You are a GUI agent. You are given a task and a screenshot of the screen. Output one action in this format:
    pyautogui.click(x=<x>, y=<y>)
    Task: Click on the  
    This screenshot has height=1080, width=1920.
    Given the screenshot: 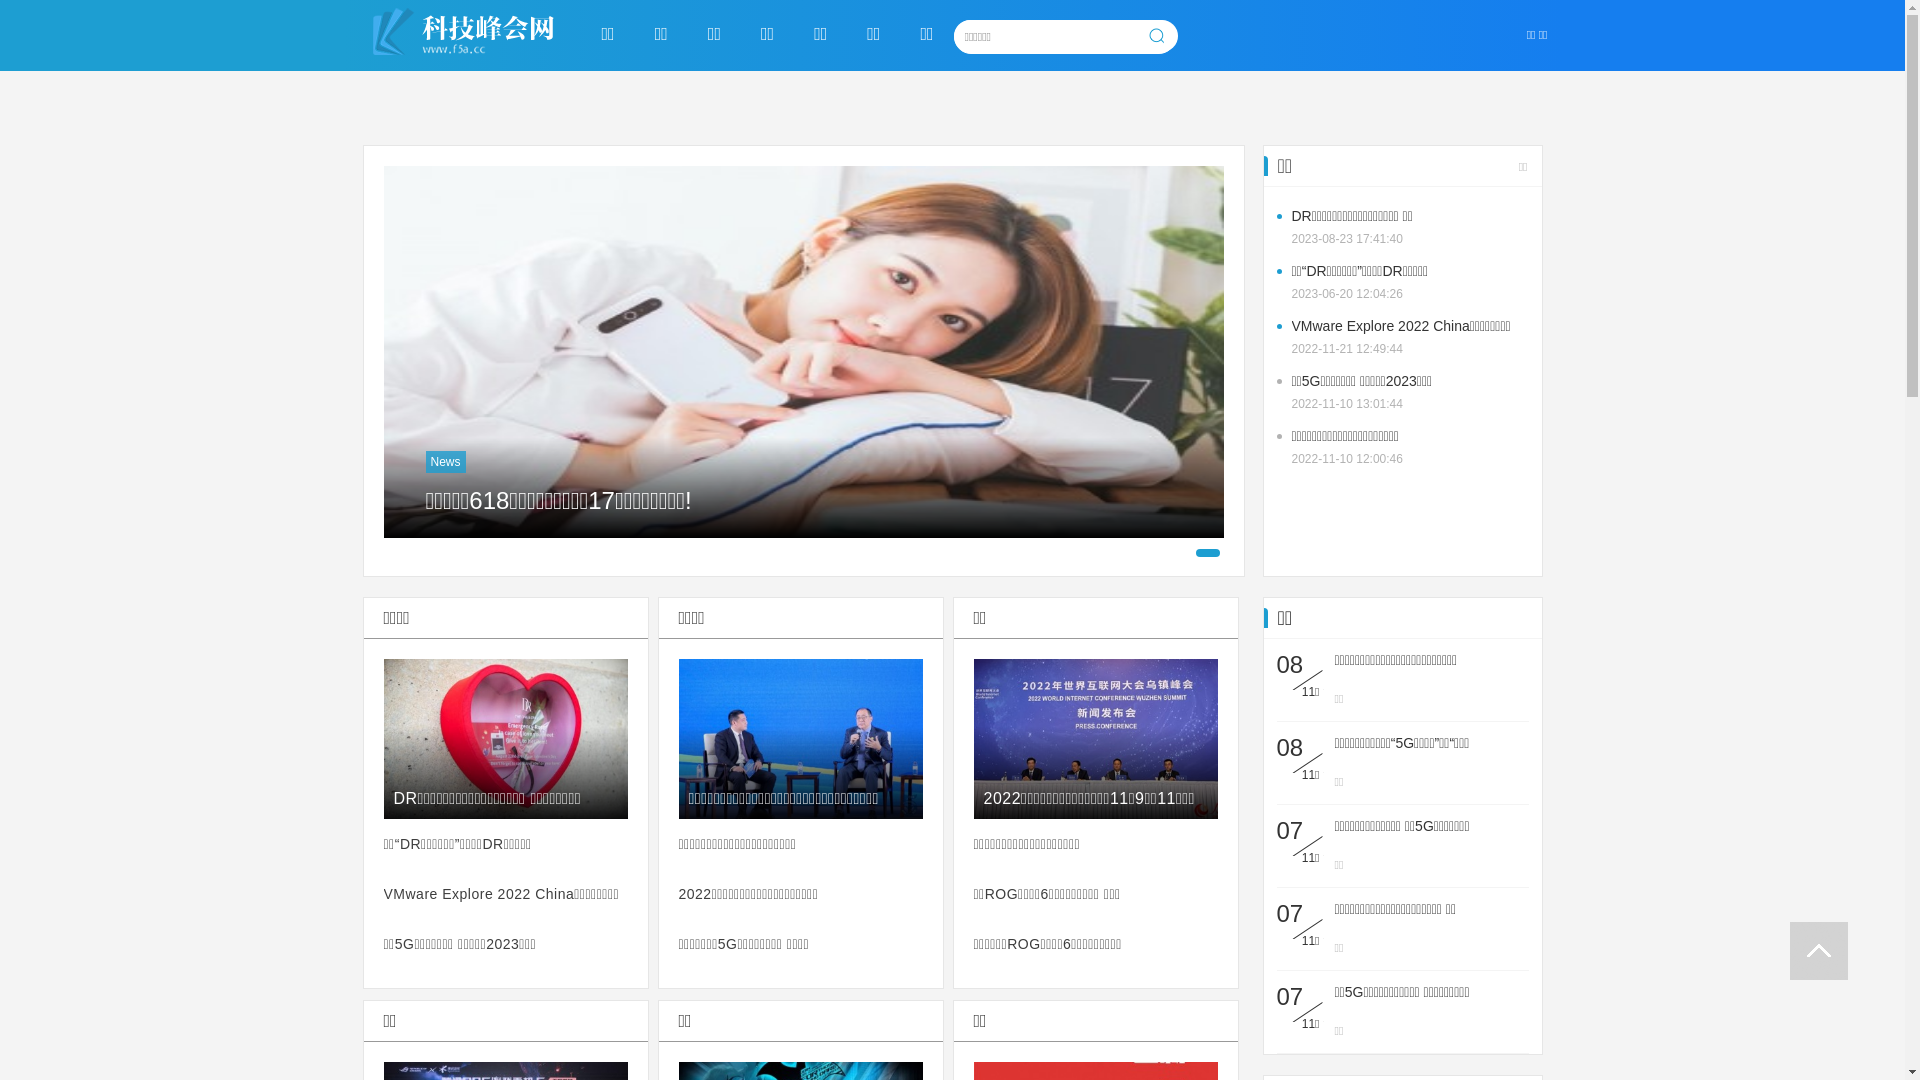 What is the action you would take?
    pyautogui.click(x=1819, y=951)
    